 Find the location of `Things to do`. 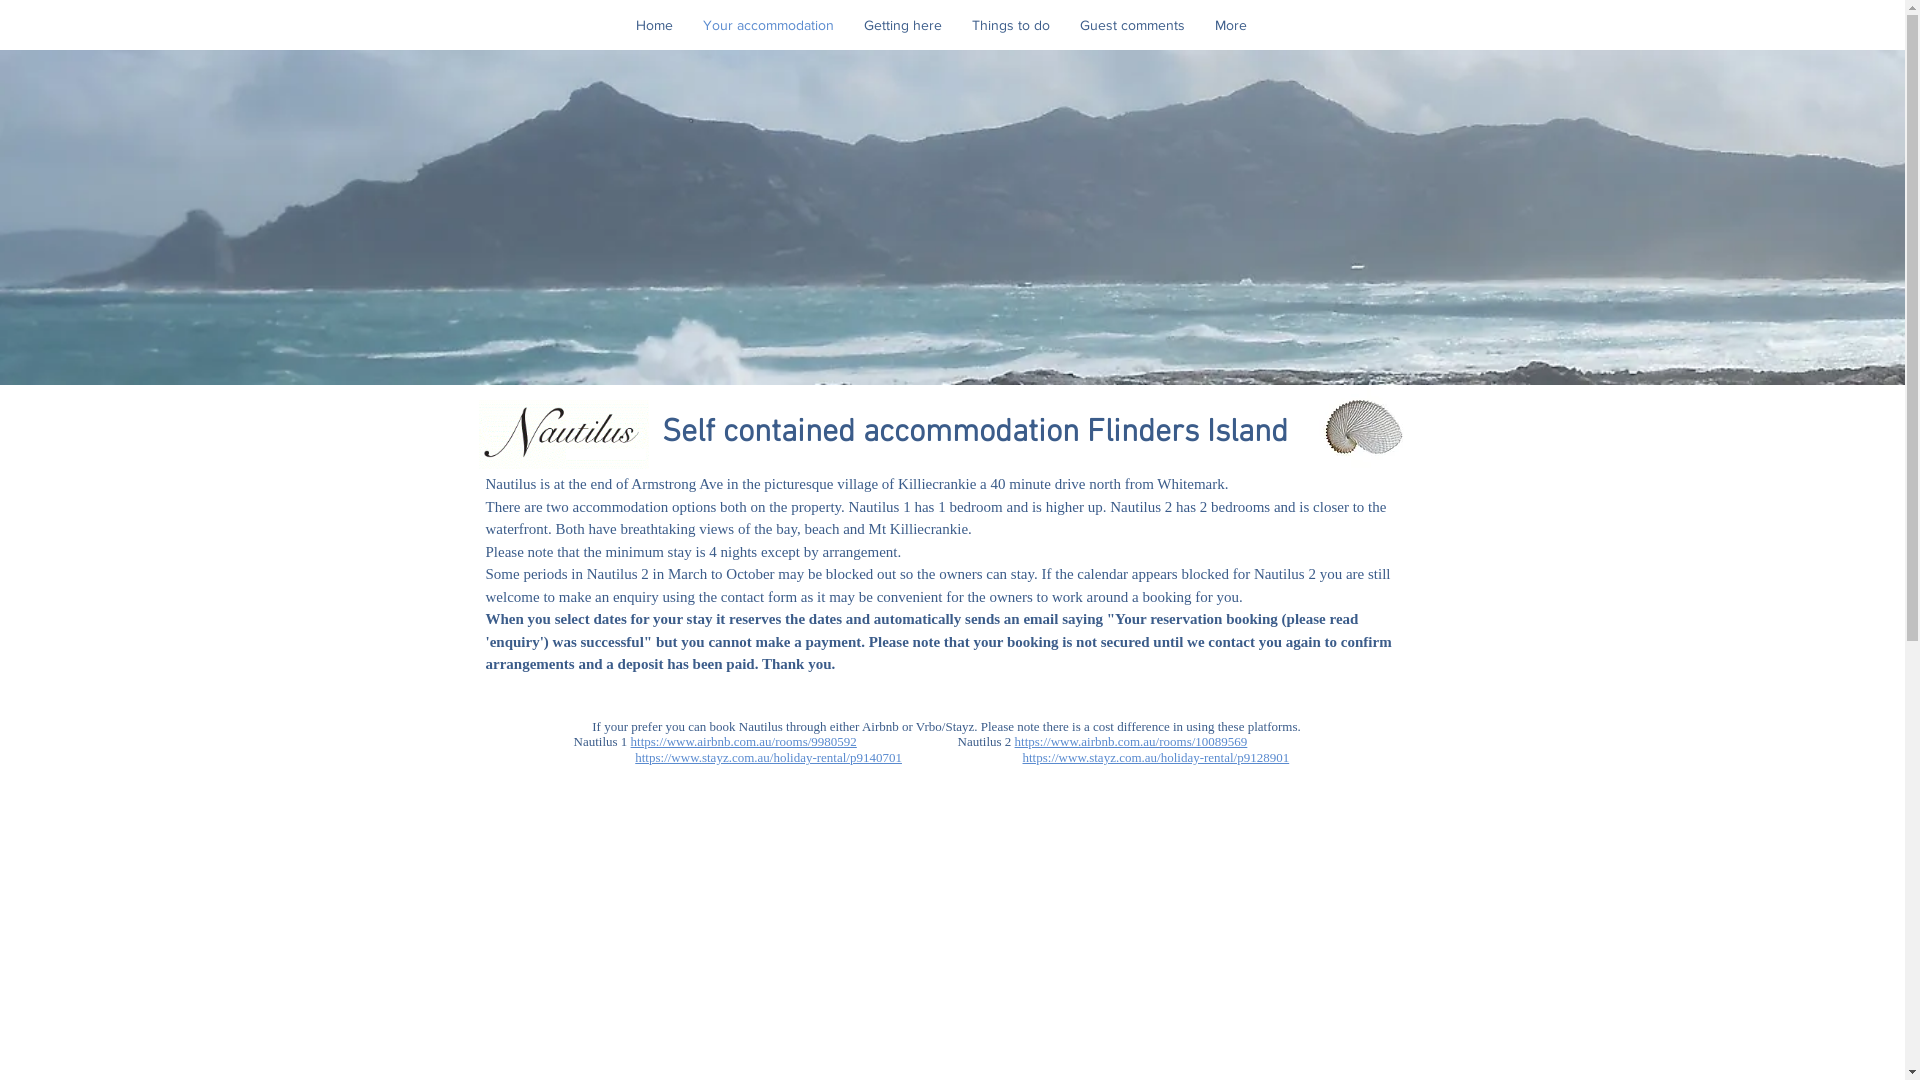

Things to do is located at coordinates (1011, 25).